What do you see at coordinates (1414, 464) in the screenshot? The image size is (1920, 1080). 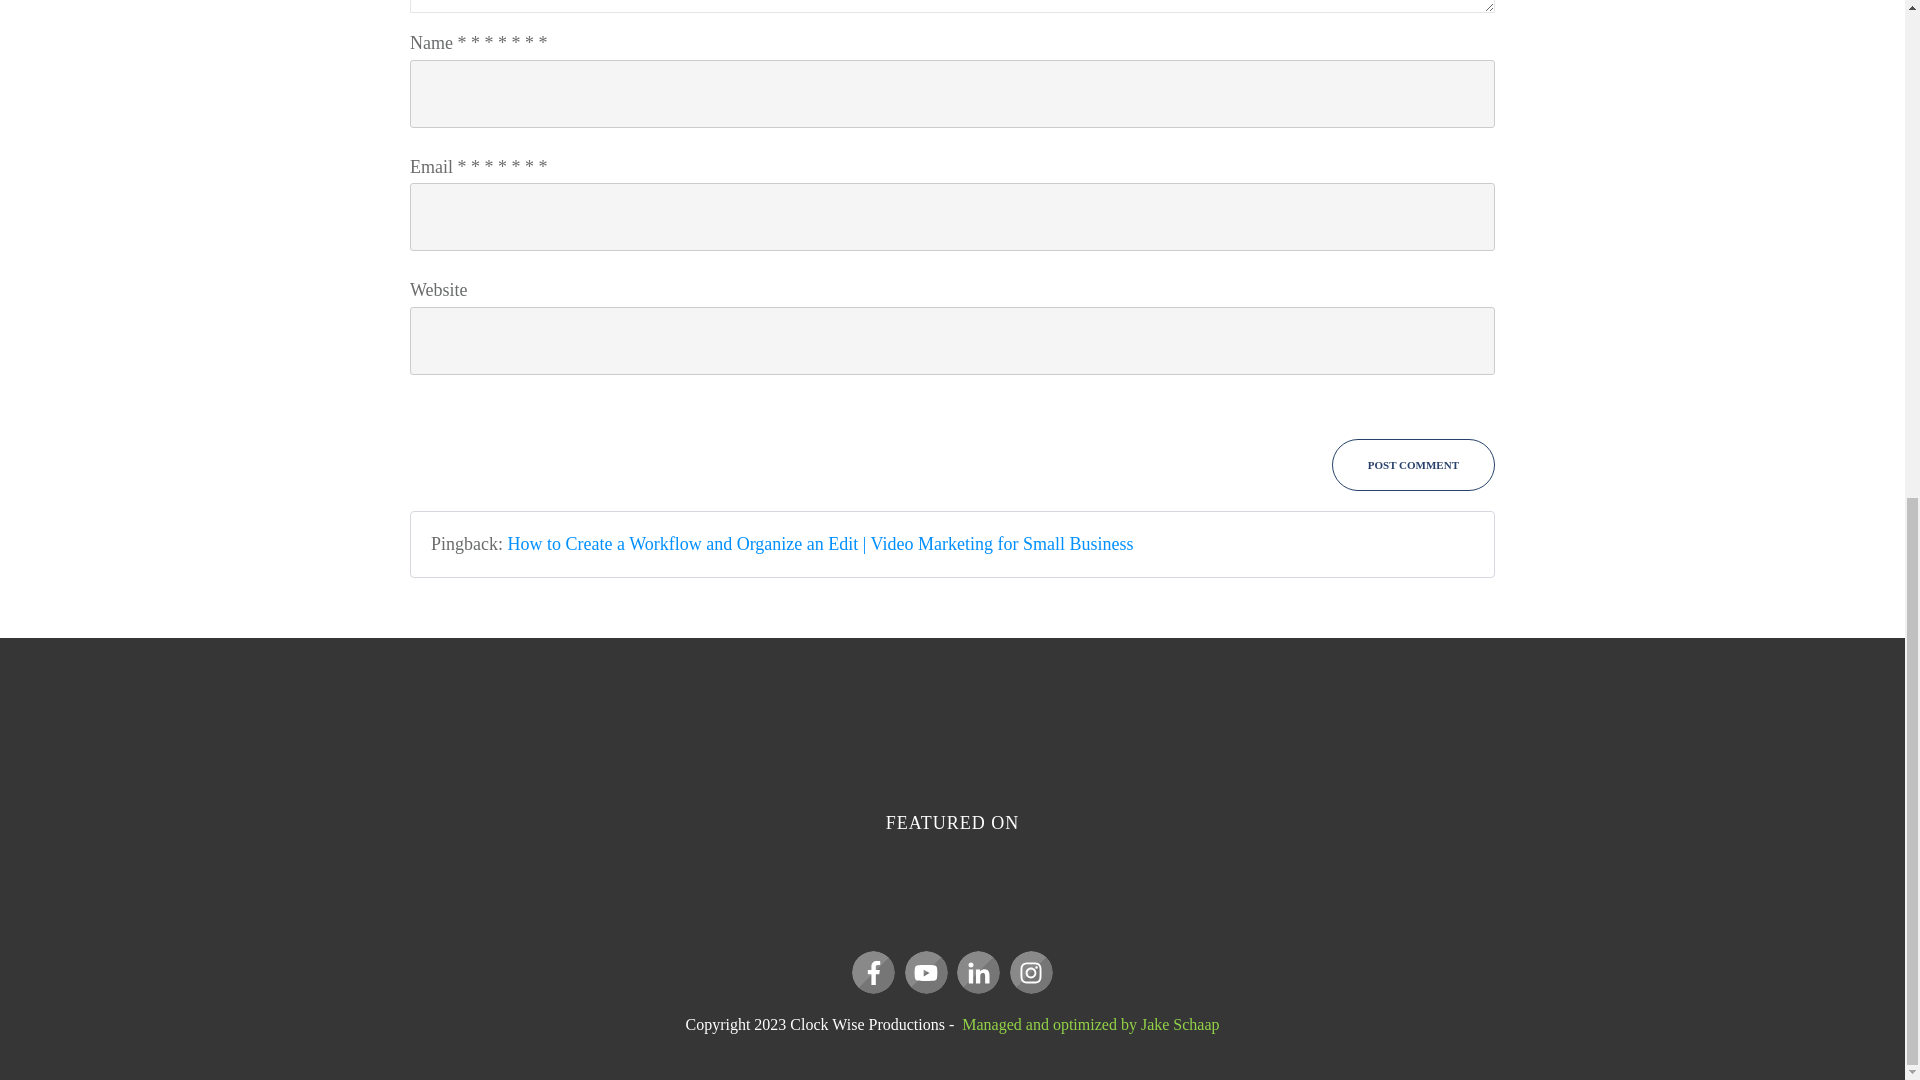 I see `POST COMMENT` at bounding box center [1414, 464].